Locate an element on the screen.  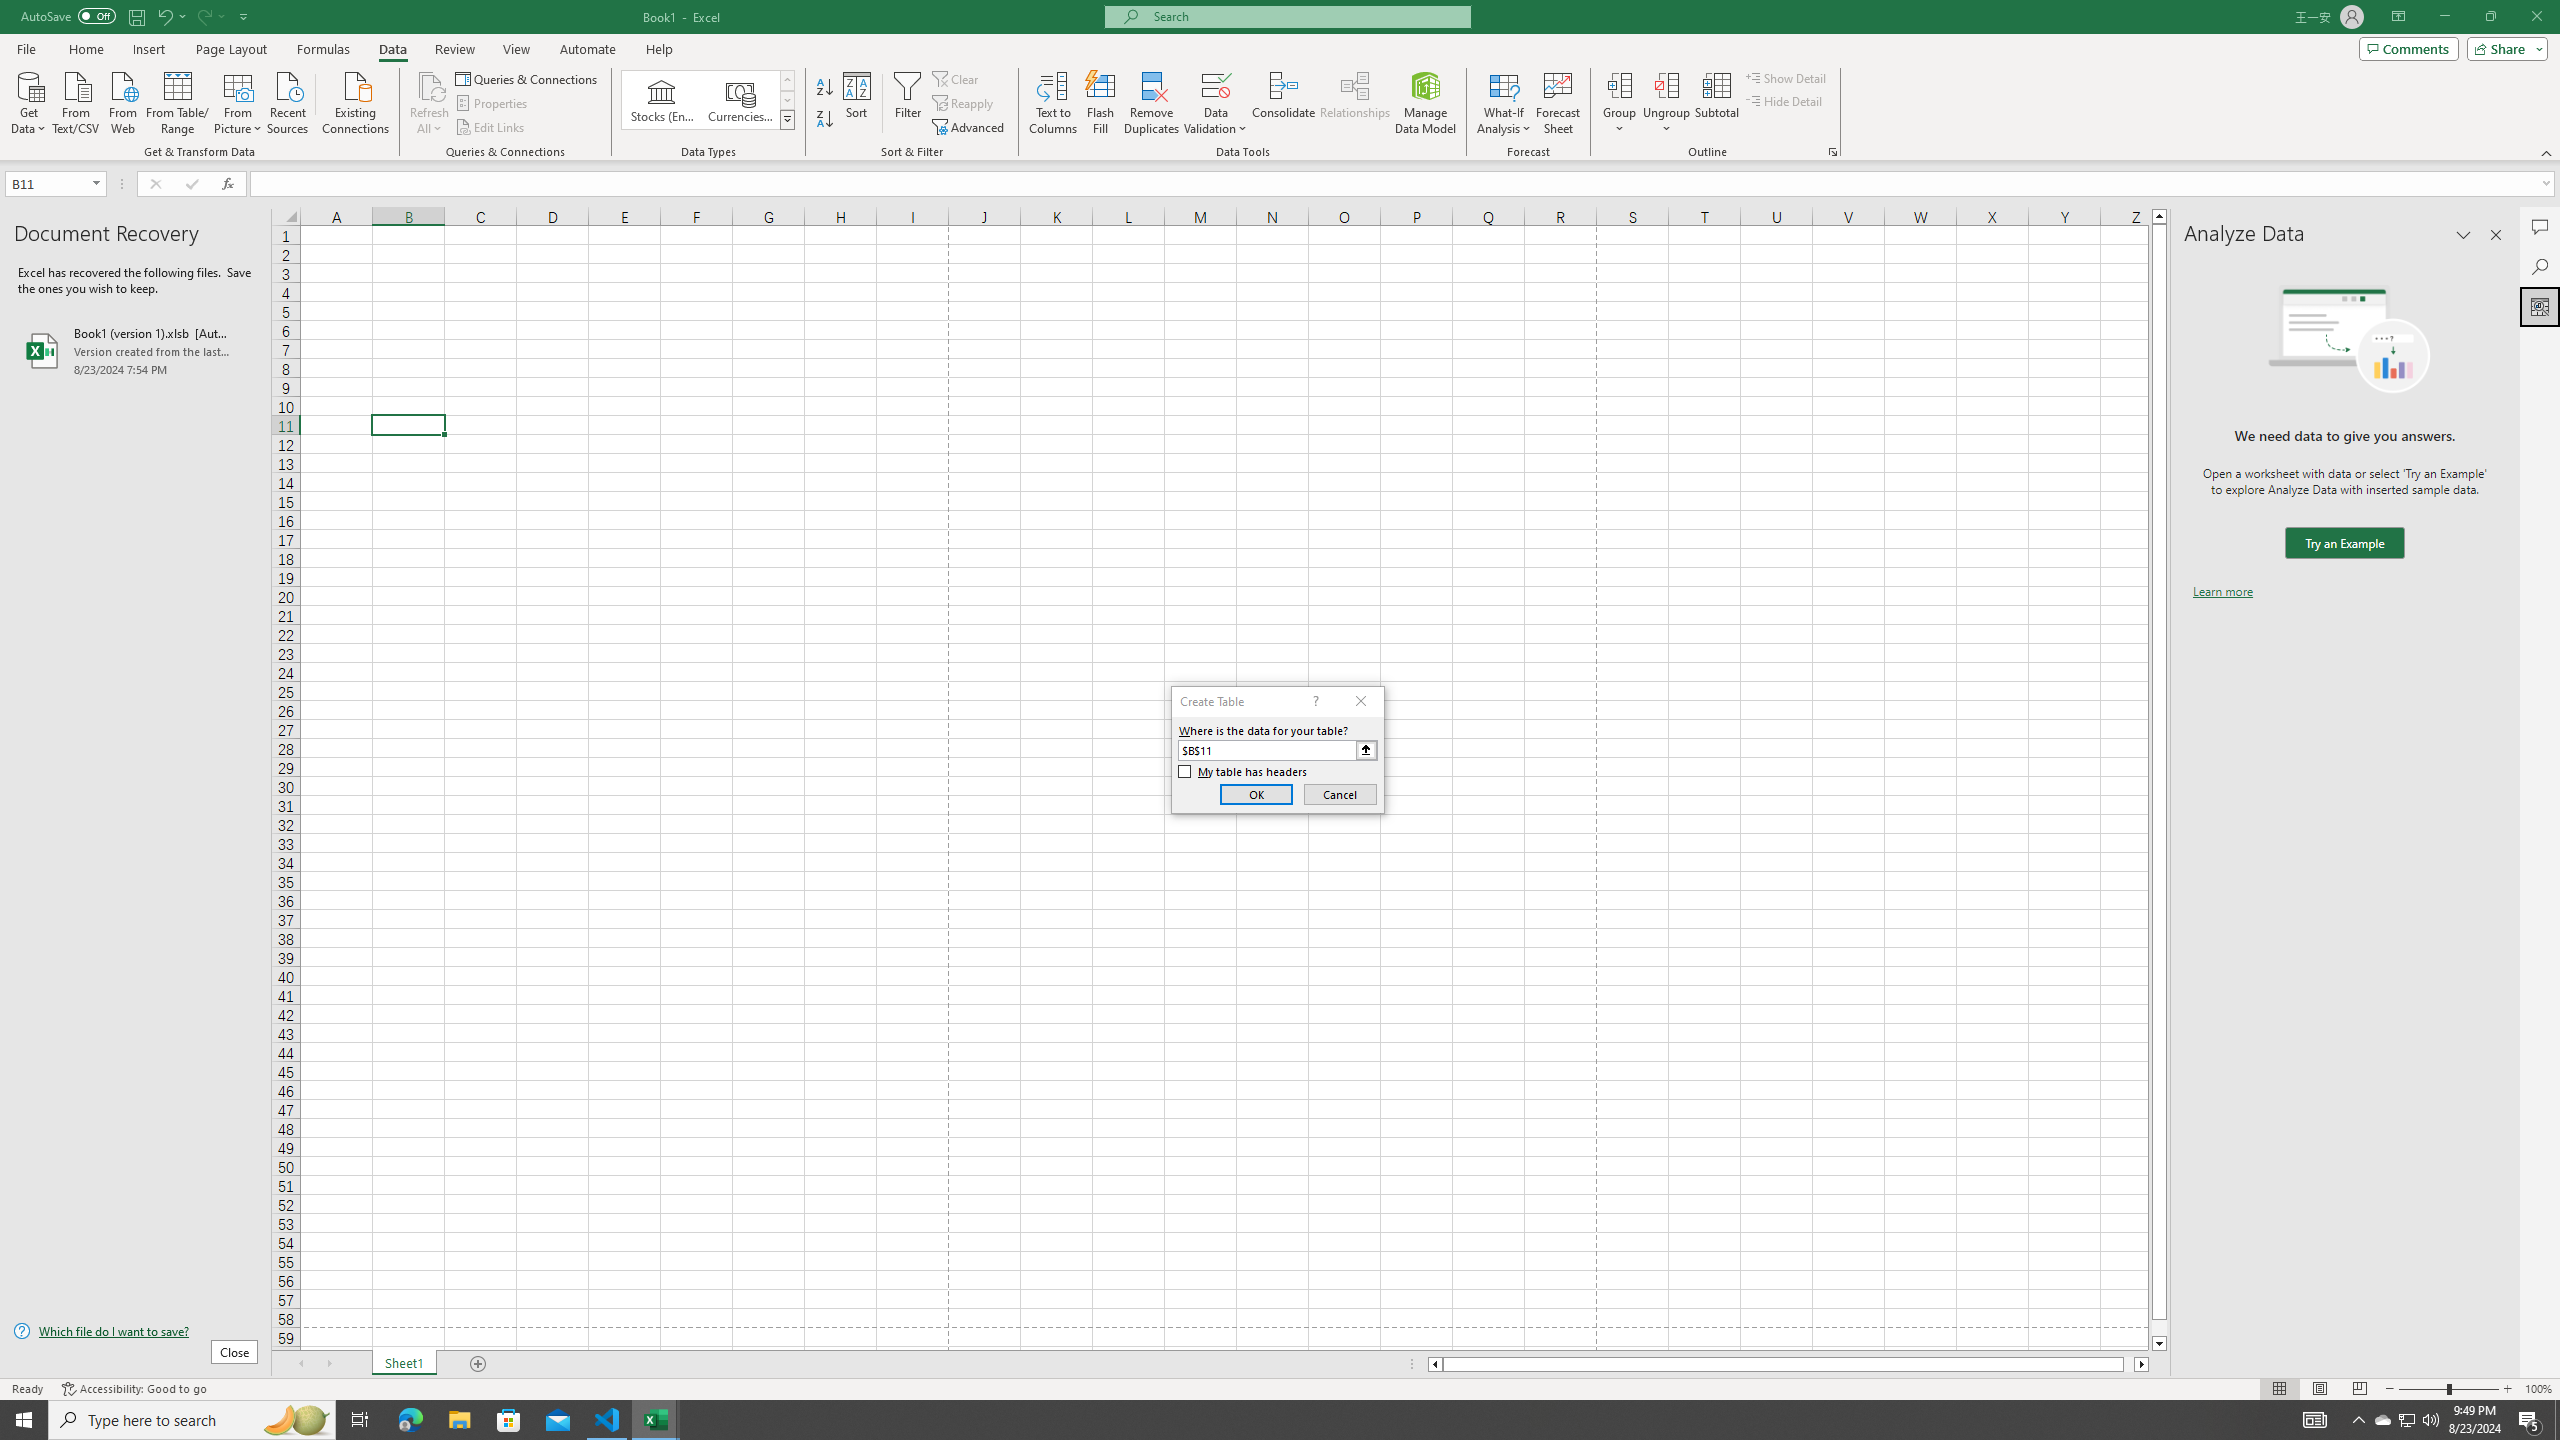
From Text/CSV is located at coordinates (76, 101).